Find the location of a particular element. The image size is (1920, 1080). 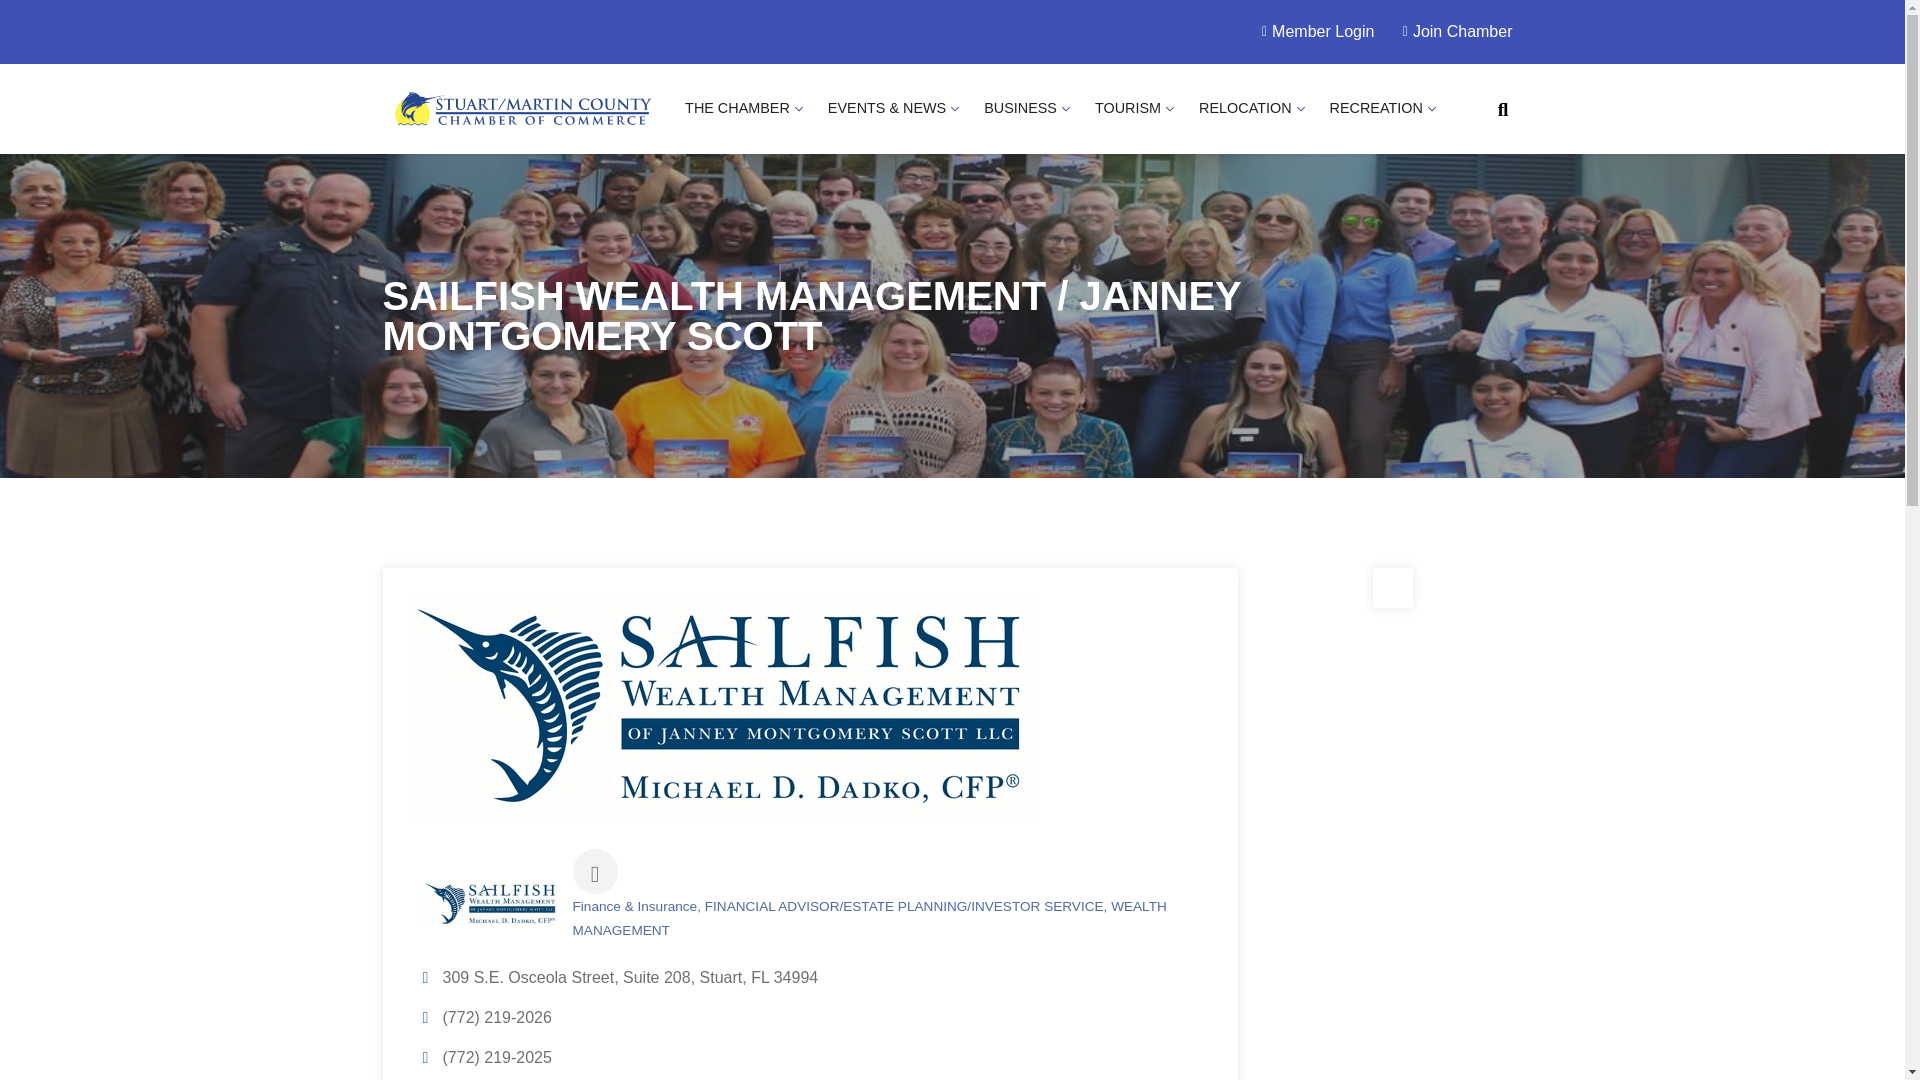

TOURISM is located at coordinates (1128, 108).